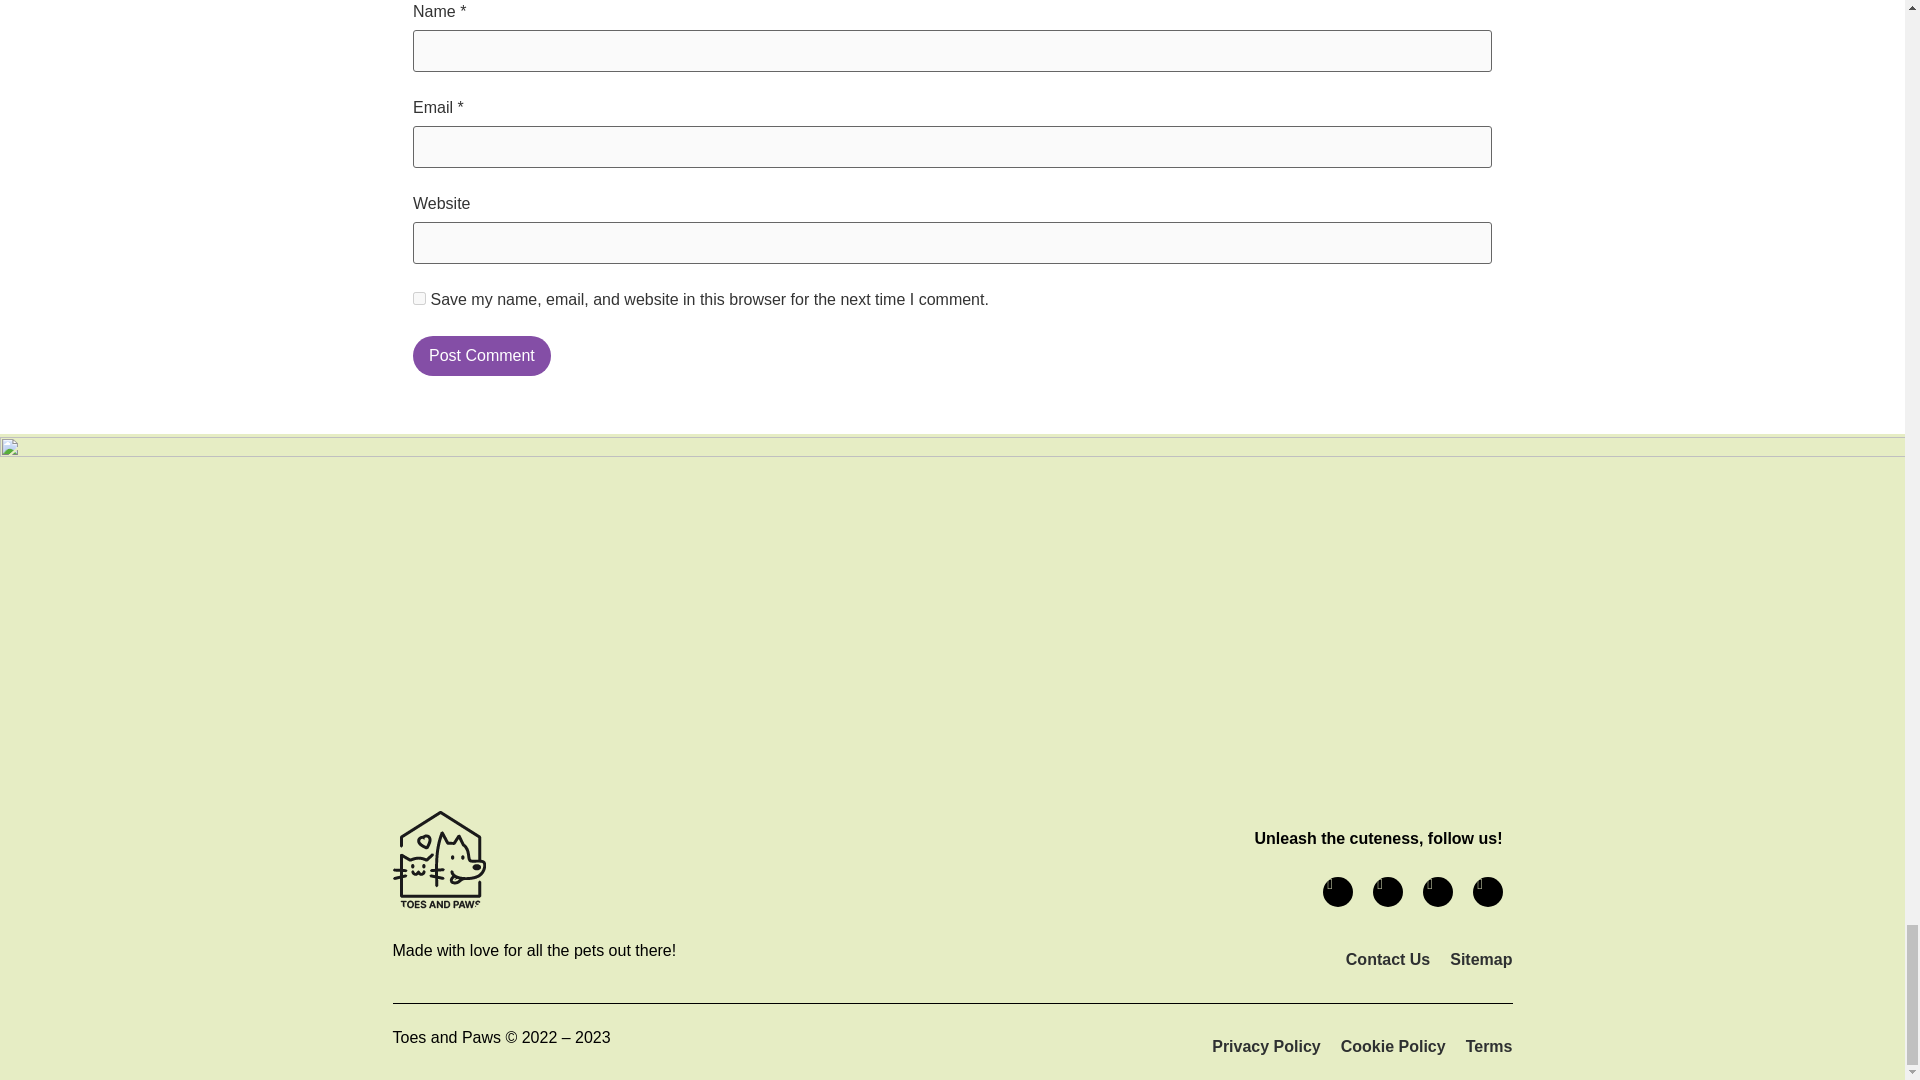  Describe the element at coordinates (482, 355) in the screenshot. I see `Post Comment` at that location.